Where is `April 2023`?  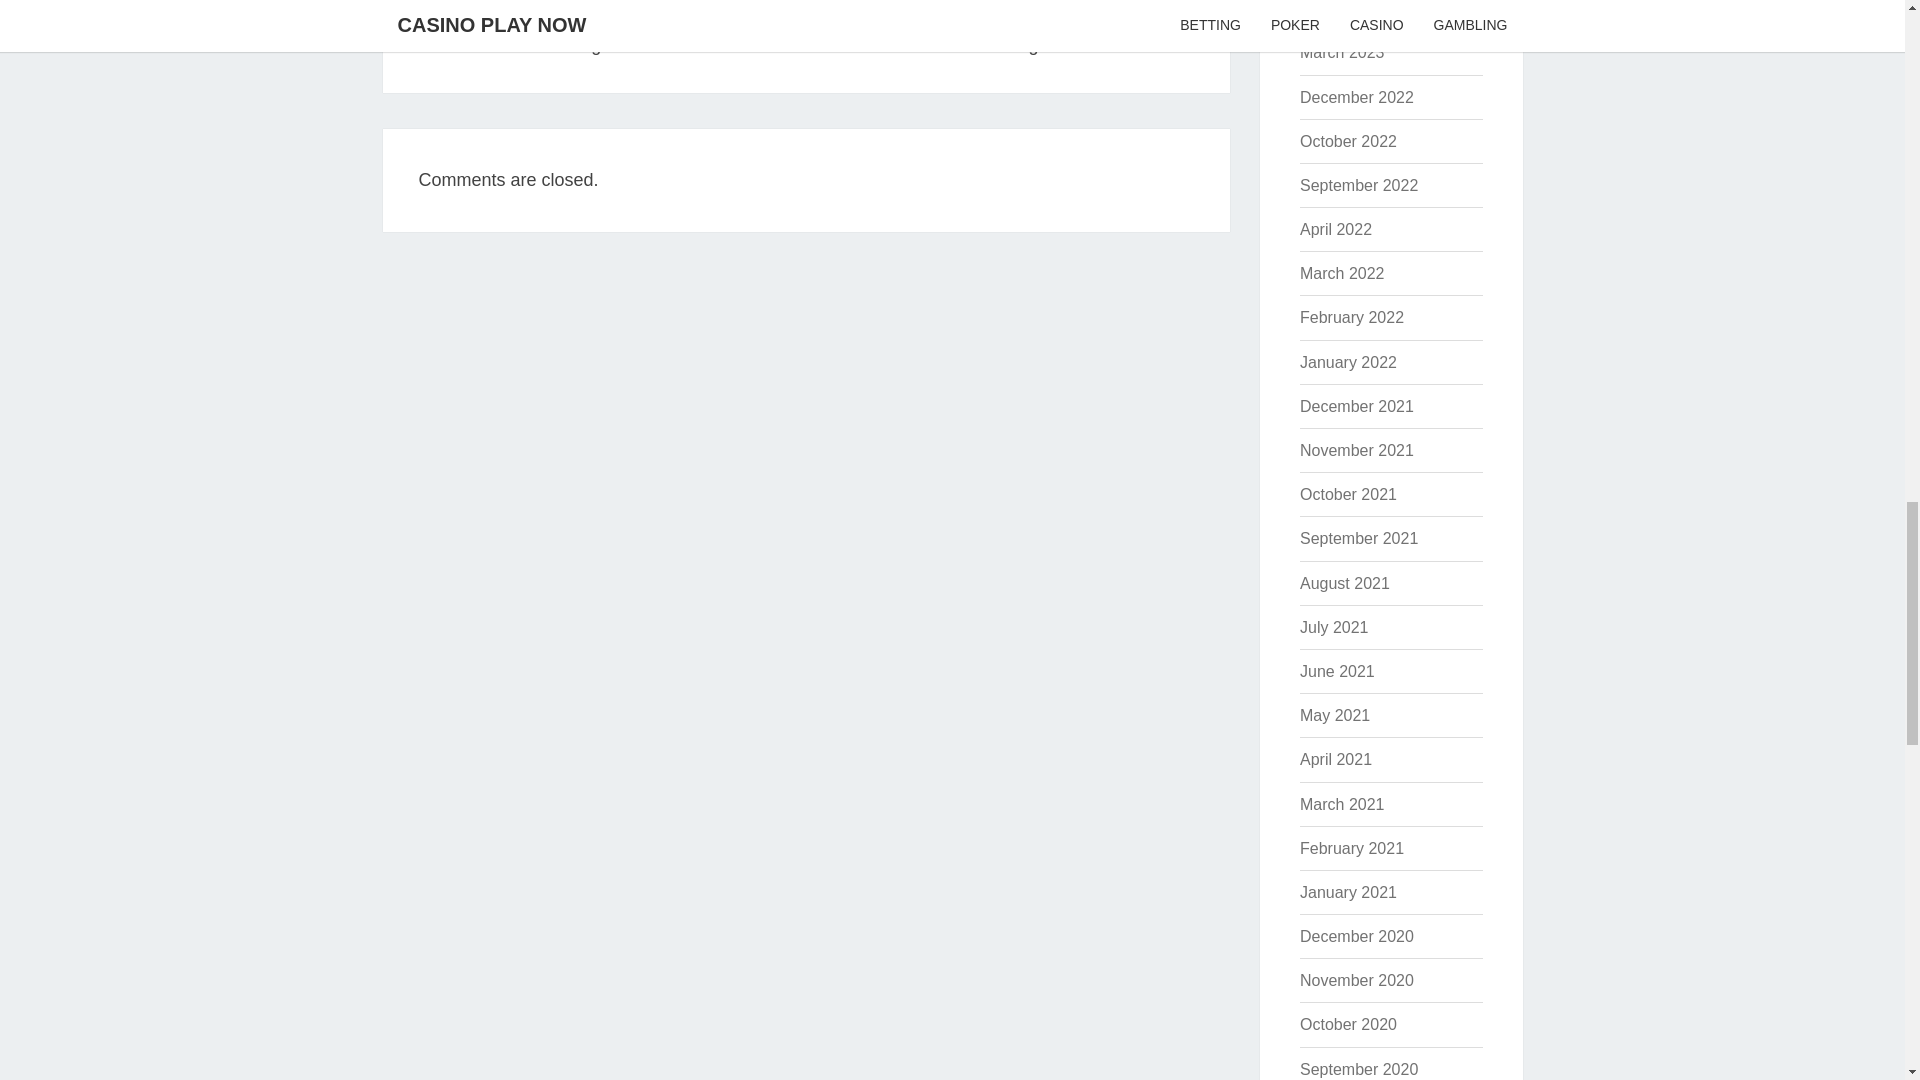
April 2023 is located at coordinates (1342, 272).